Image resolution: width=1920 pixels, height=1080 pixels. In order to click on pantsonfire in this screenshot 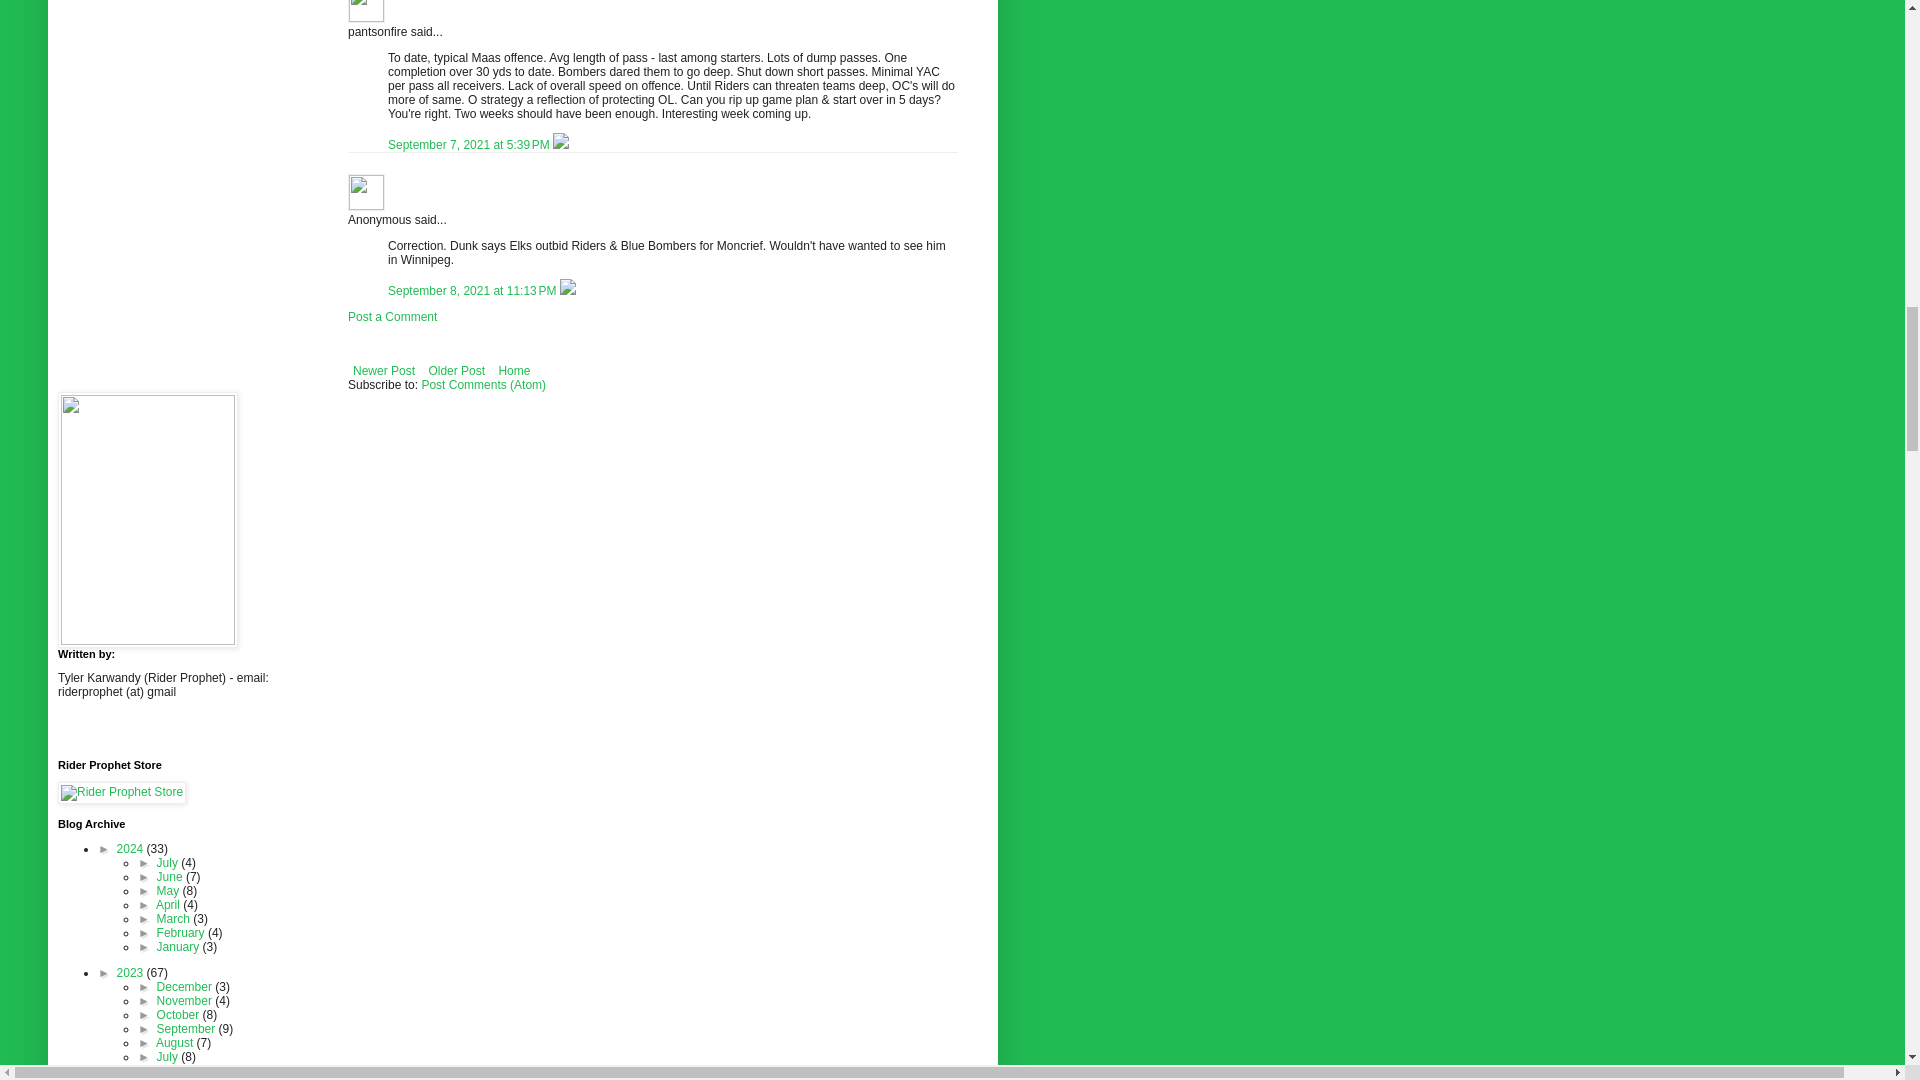, I will do `click(366, 11)`.